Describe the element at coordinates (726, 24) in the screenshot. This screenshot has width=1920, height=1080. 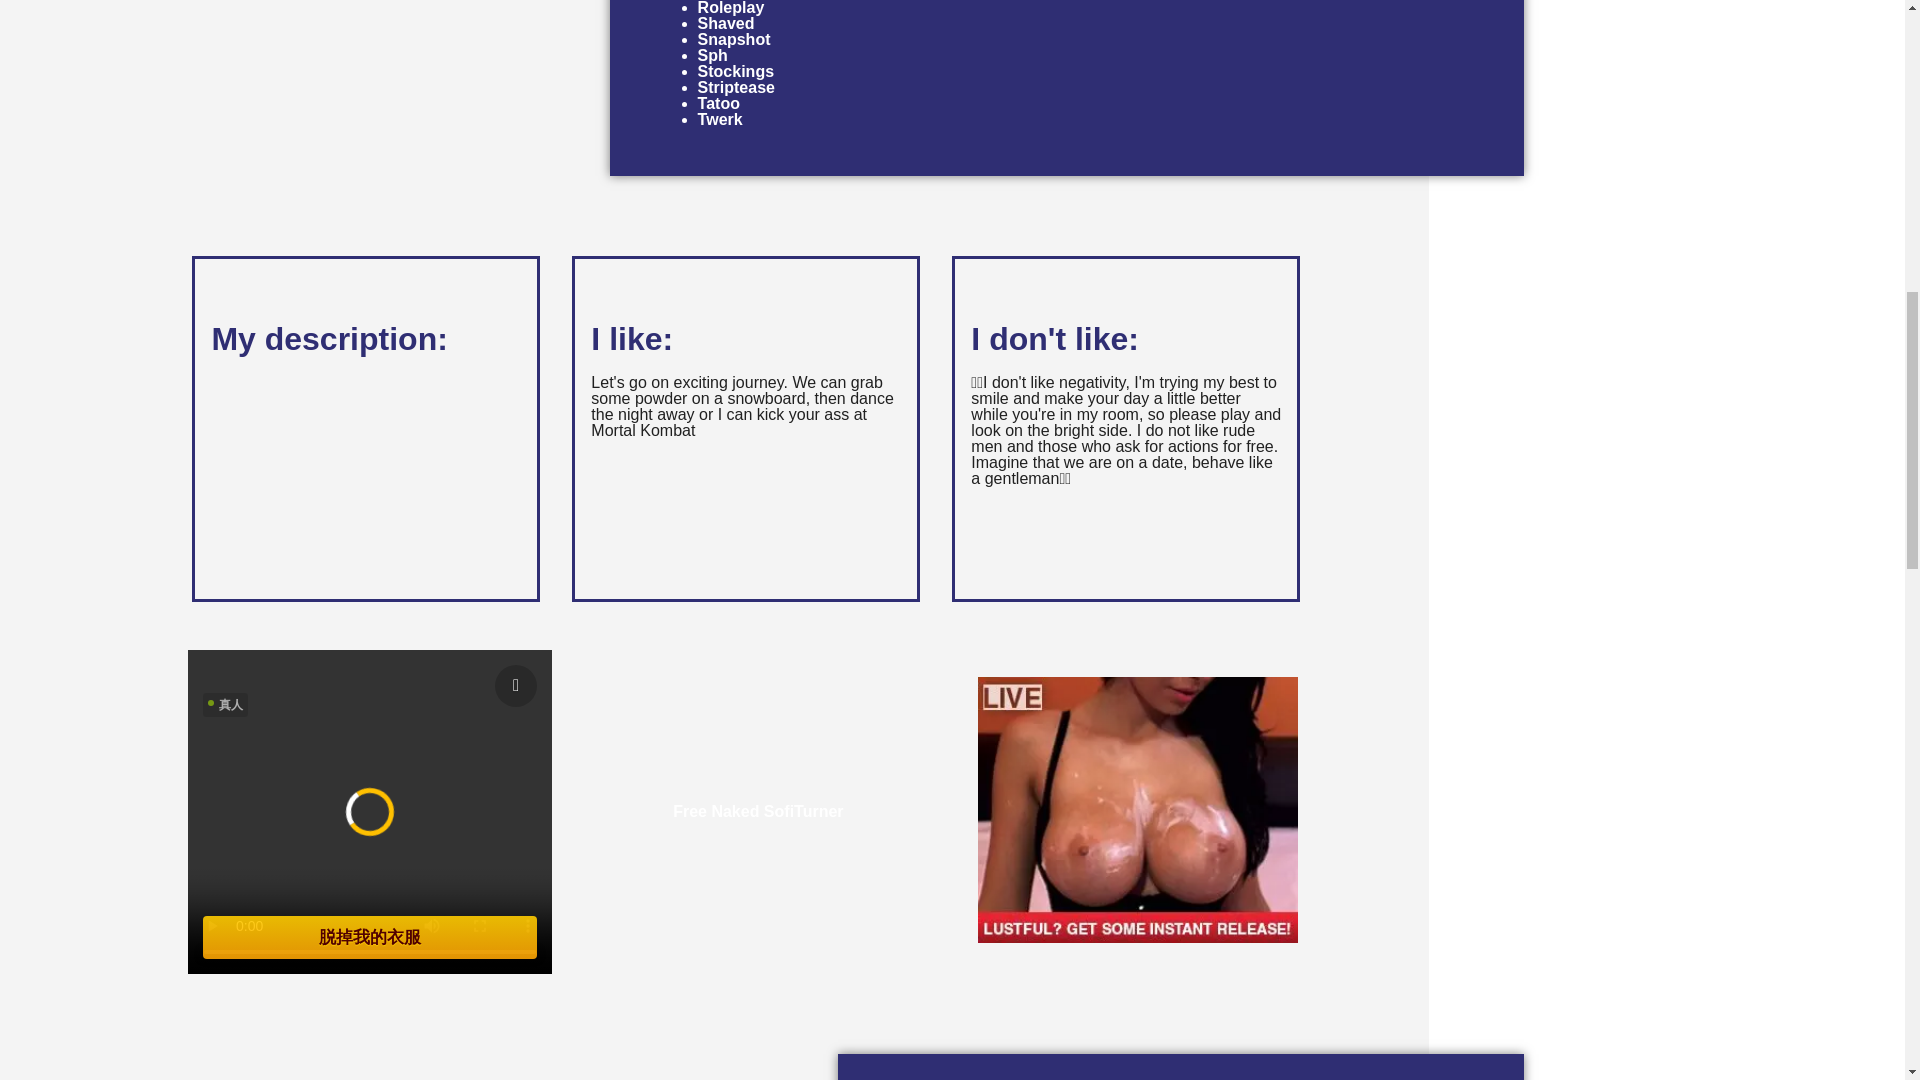
I see `Shaved` at that location.